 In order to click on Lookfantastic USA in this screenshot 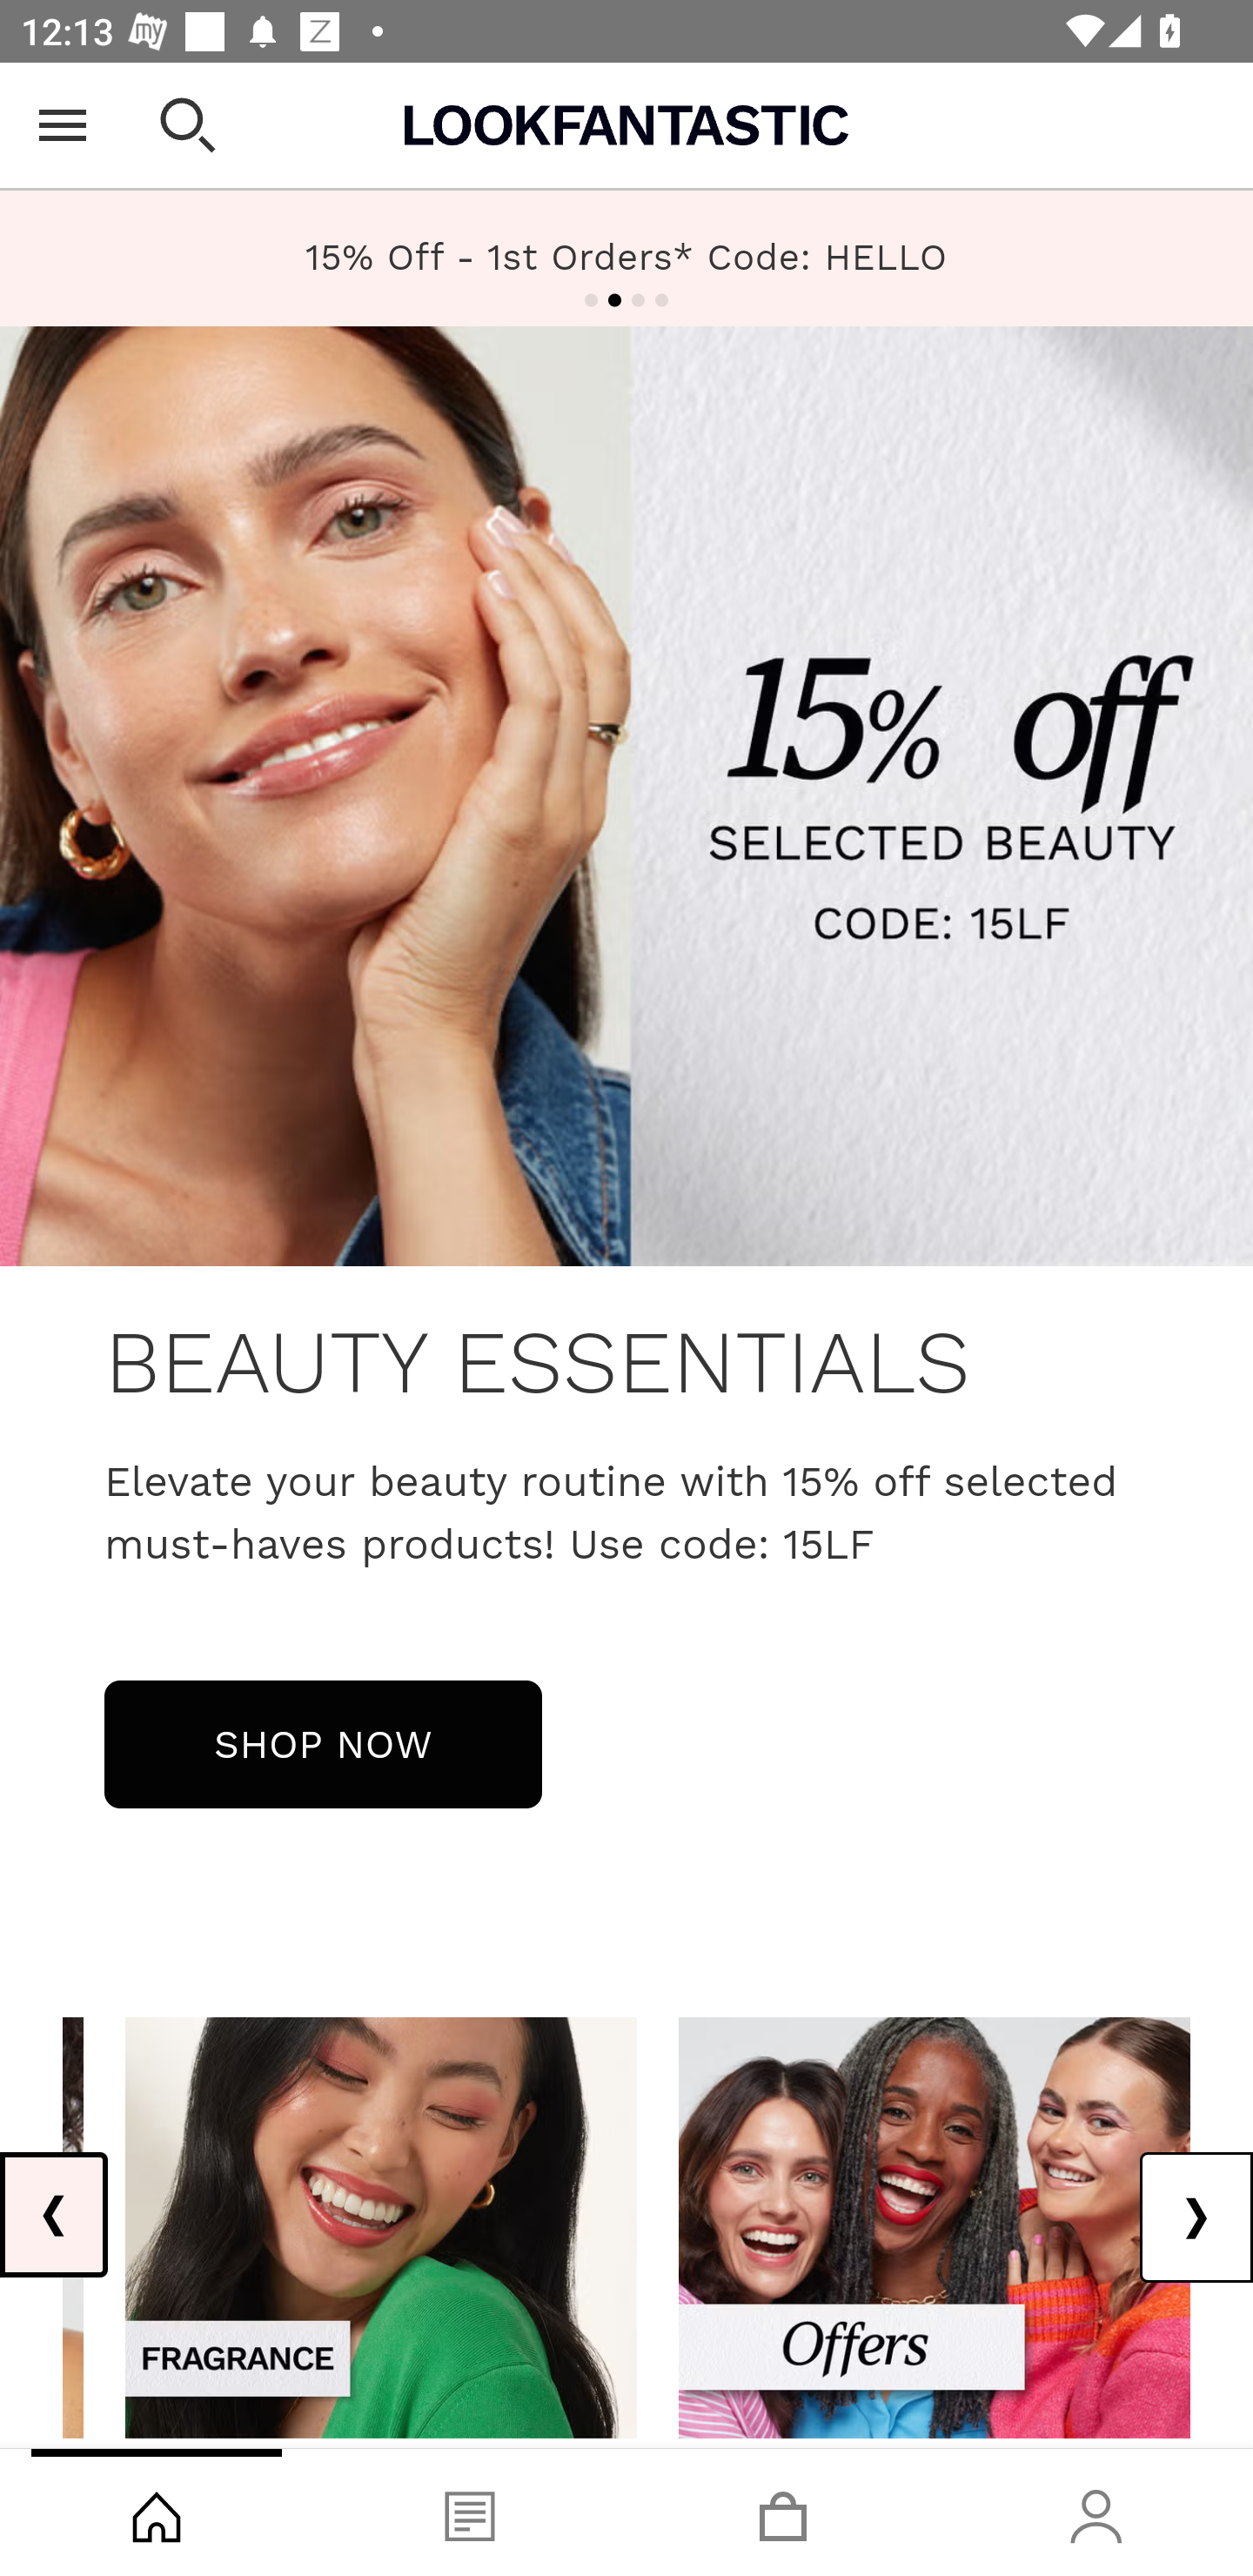, I will do `click(626, 125)`.